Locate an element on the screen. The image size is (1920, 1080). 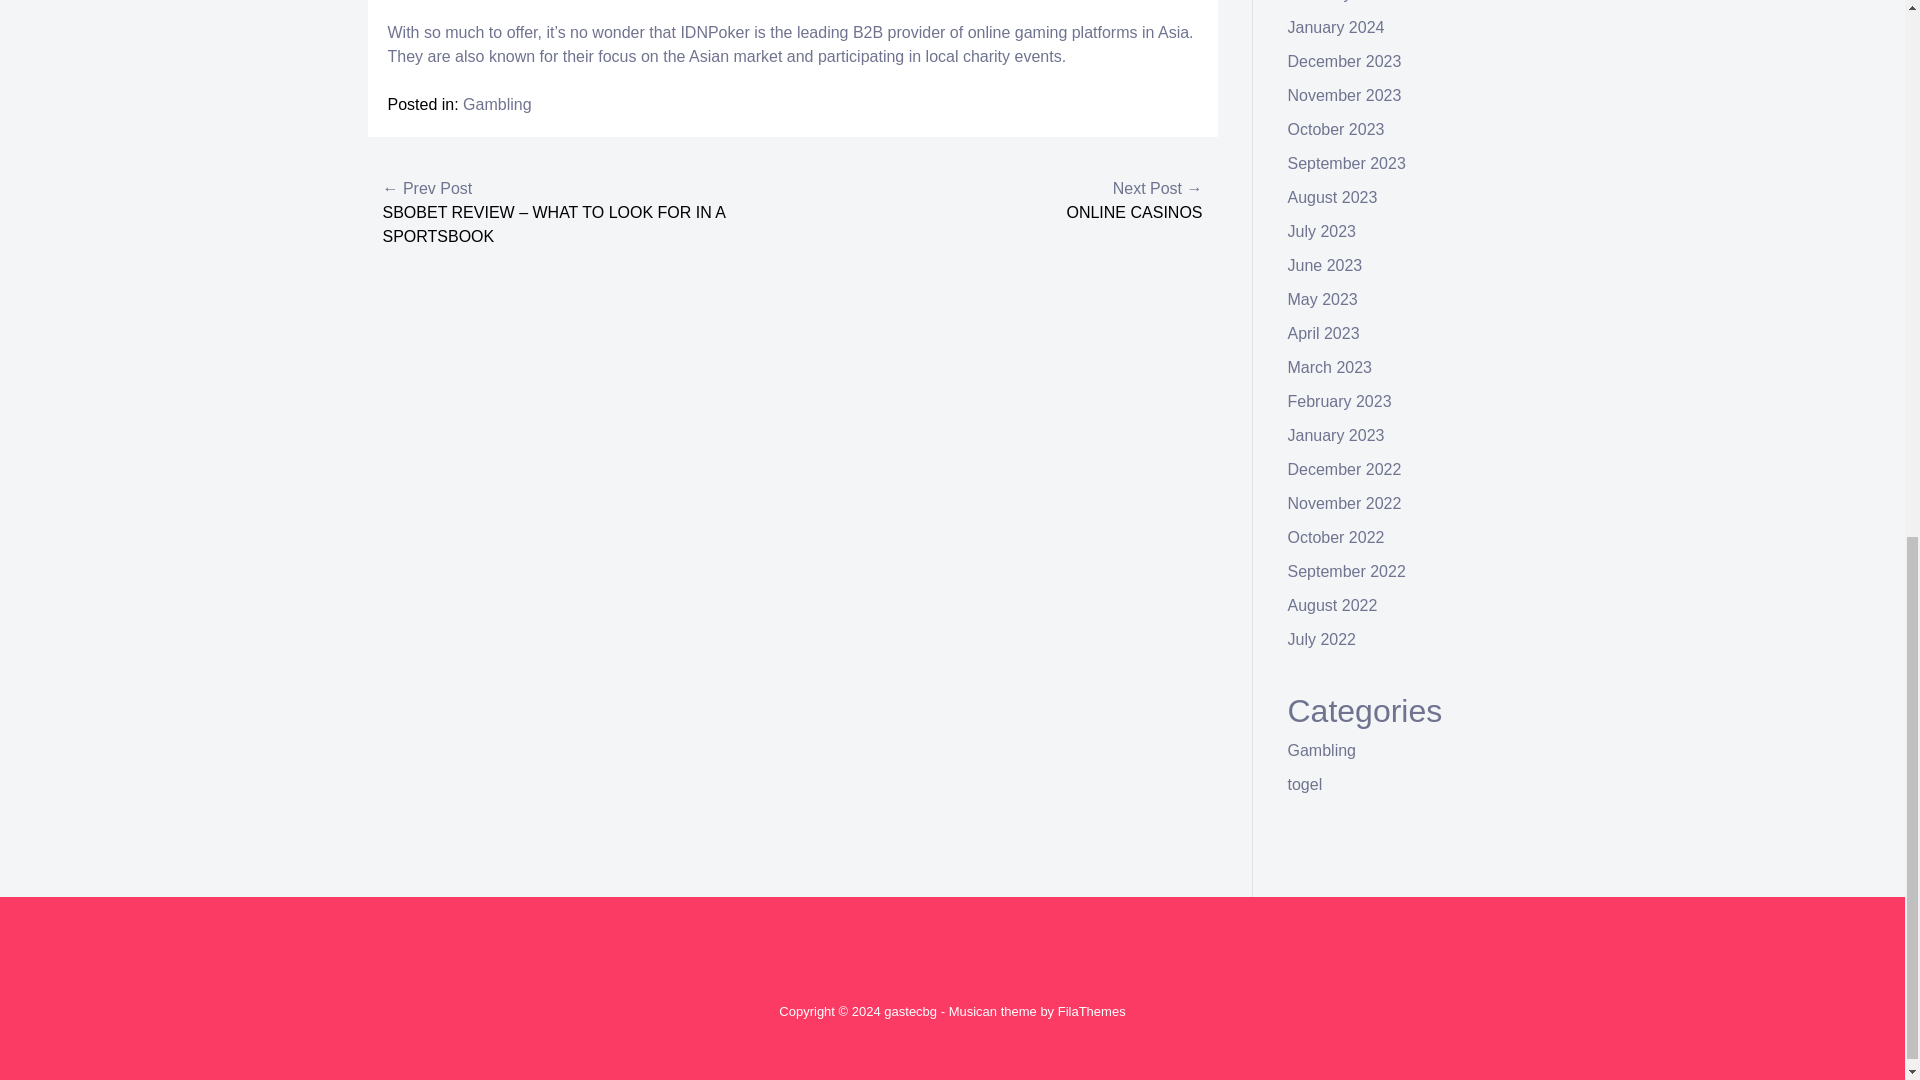
June 2023 is located at coordinates (1326, 266).